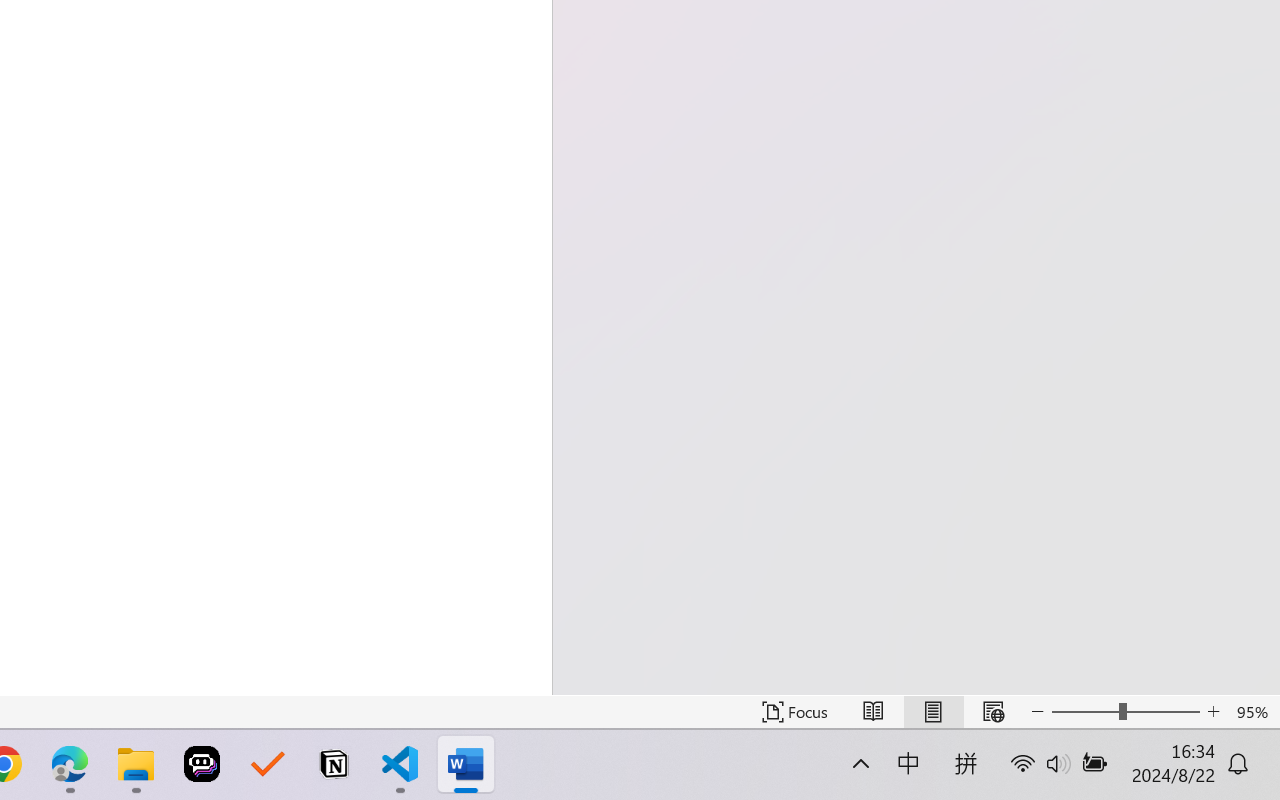 This screenshot has height=800, width=1280. I want to click on Zoom 95%, so click(1254, 712).